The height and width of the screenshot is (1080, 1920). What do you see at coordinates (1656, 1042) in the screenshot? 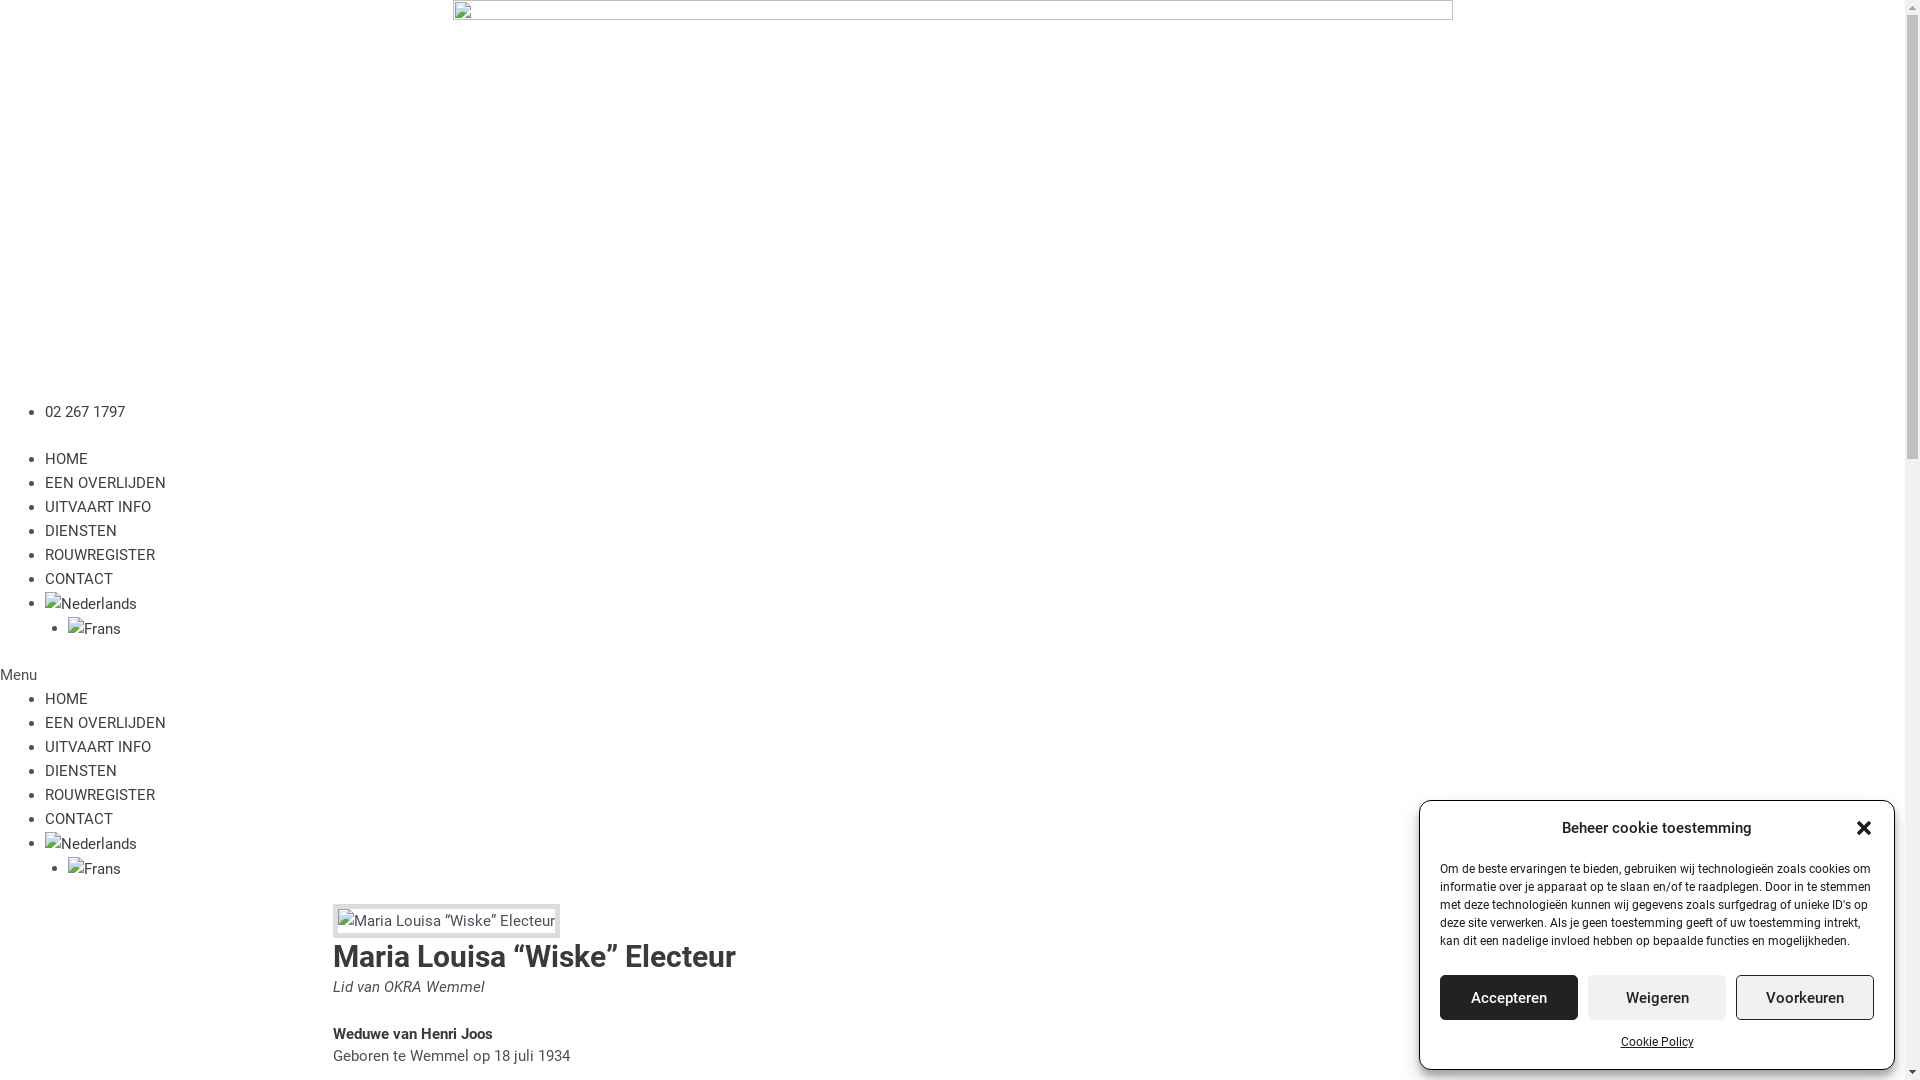
I see `Cookie Policy` at bounding box center [1656, 1042].